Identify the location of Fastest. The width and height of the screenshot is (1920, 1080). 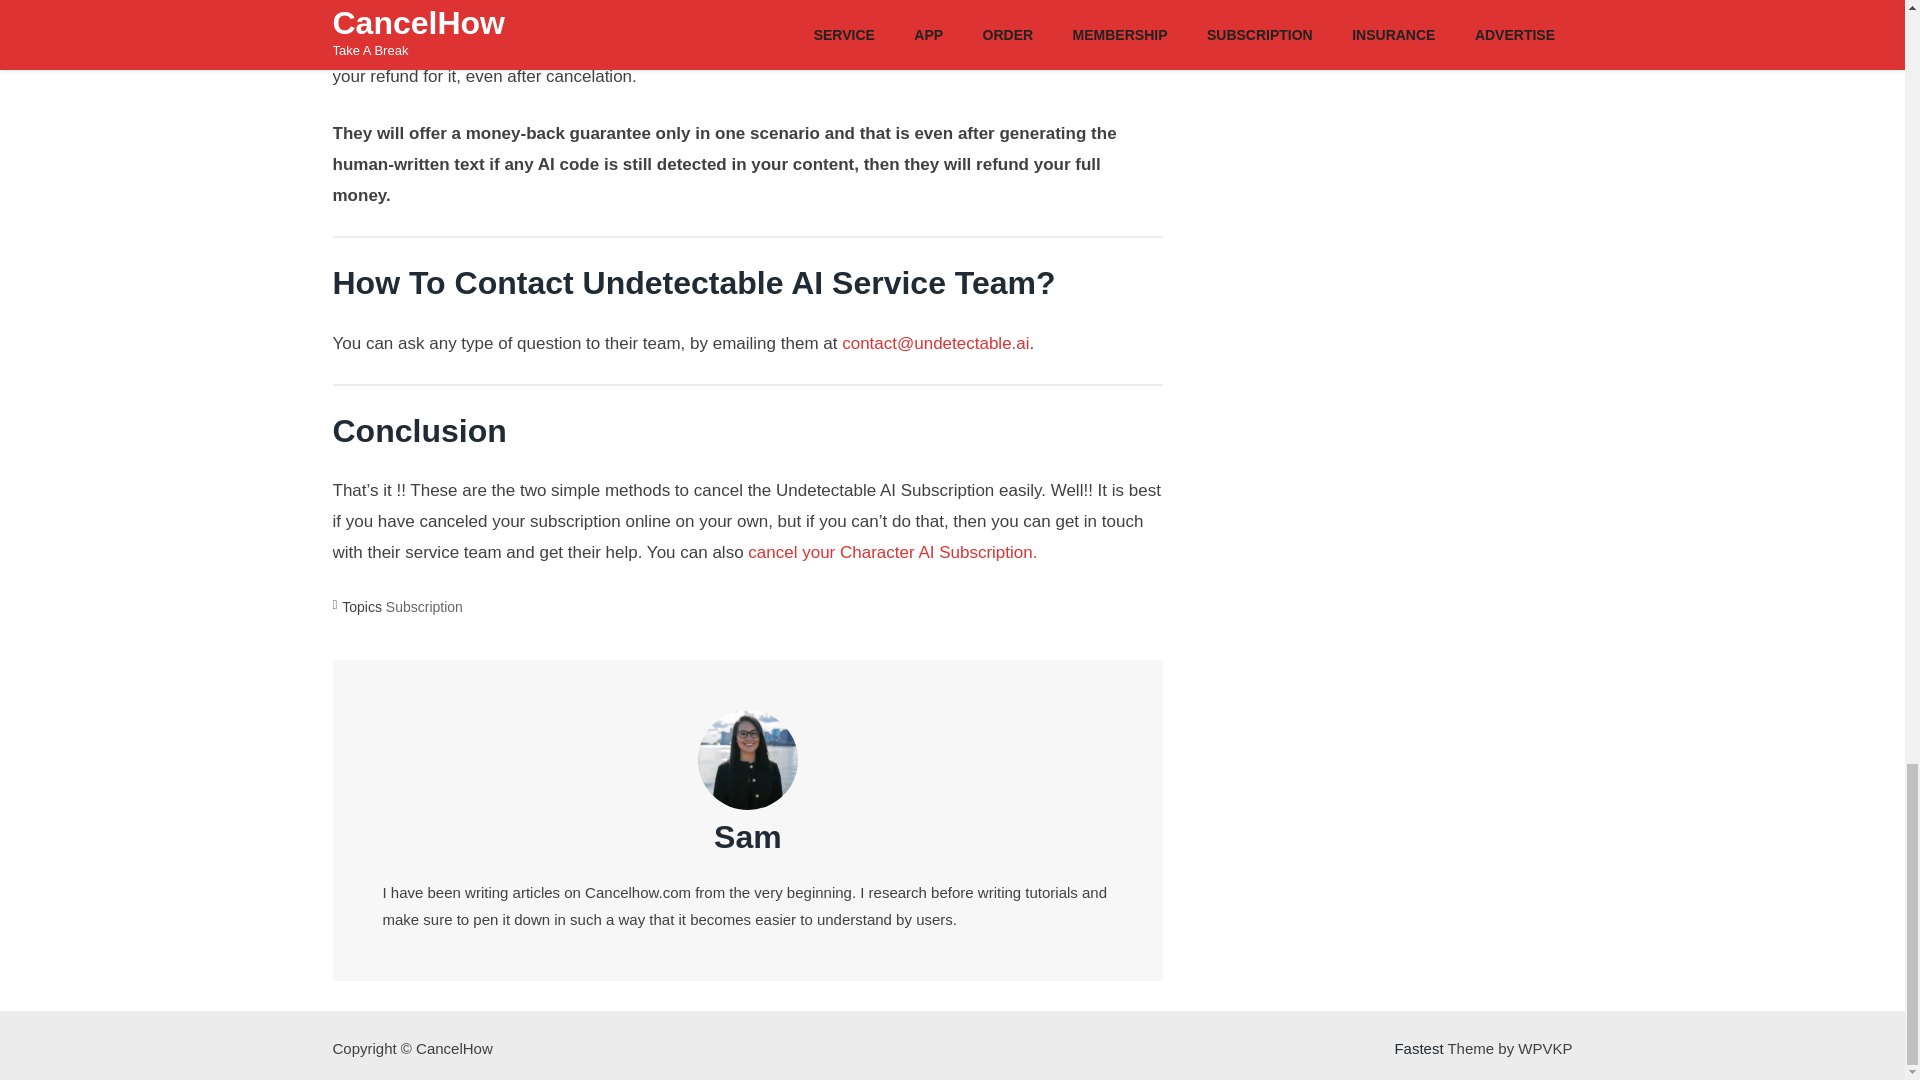
(1418, 1048).